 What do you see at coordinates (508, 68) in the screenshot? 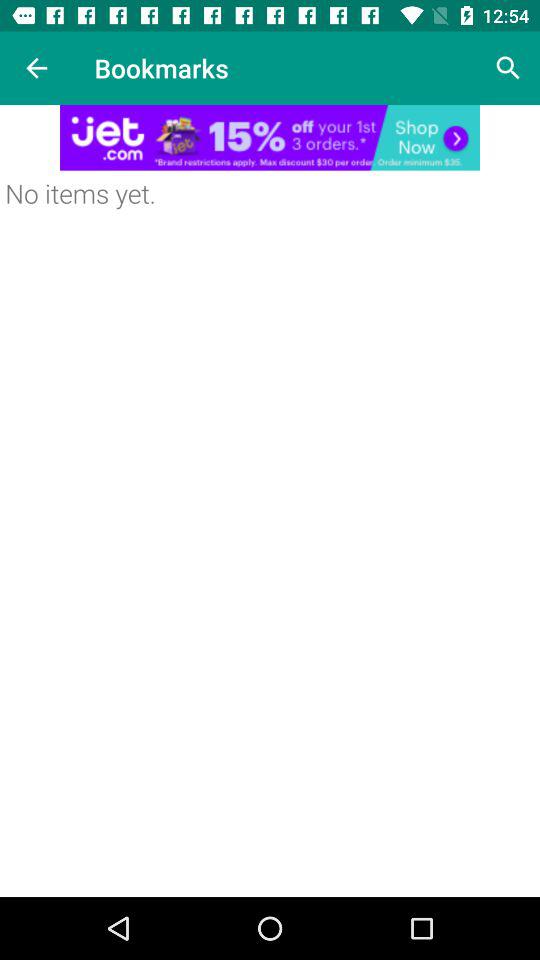
I see `search` at bounding box center [508, 68].